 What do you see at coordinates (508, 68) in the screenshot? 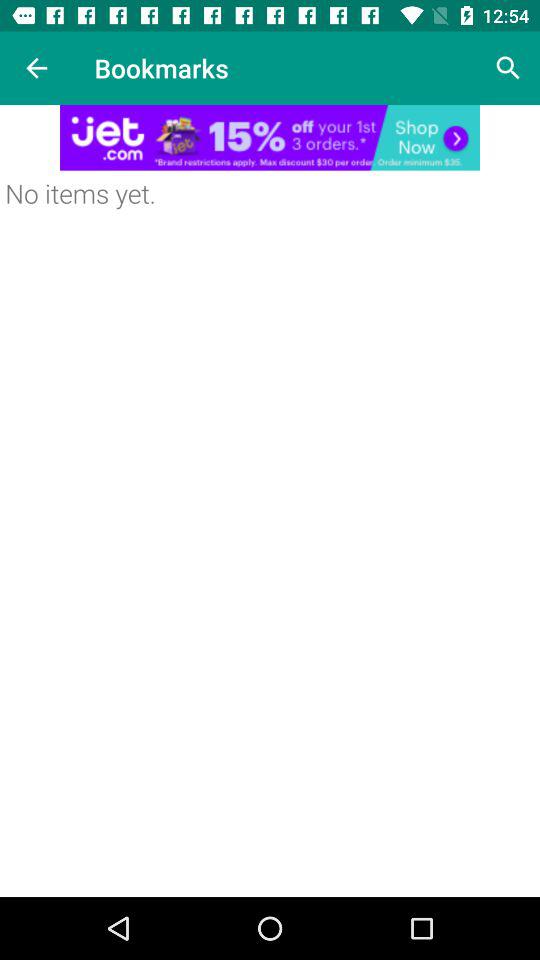
I see `search` at bounding box center [508, 68].